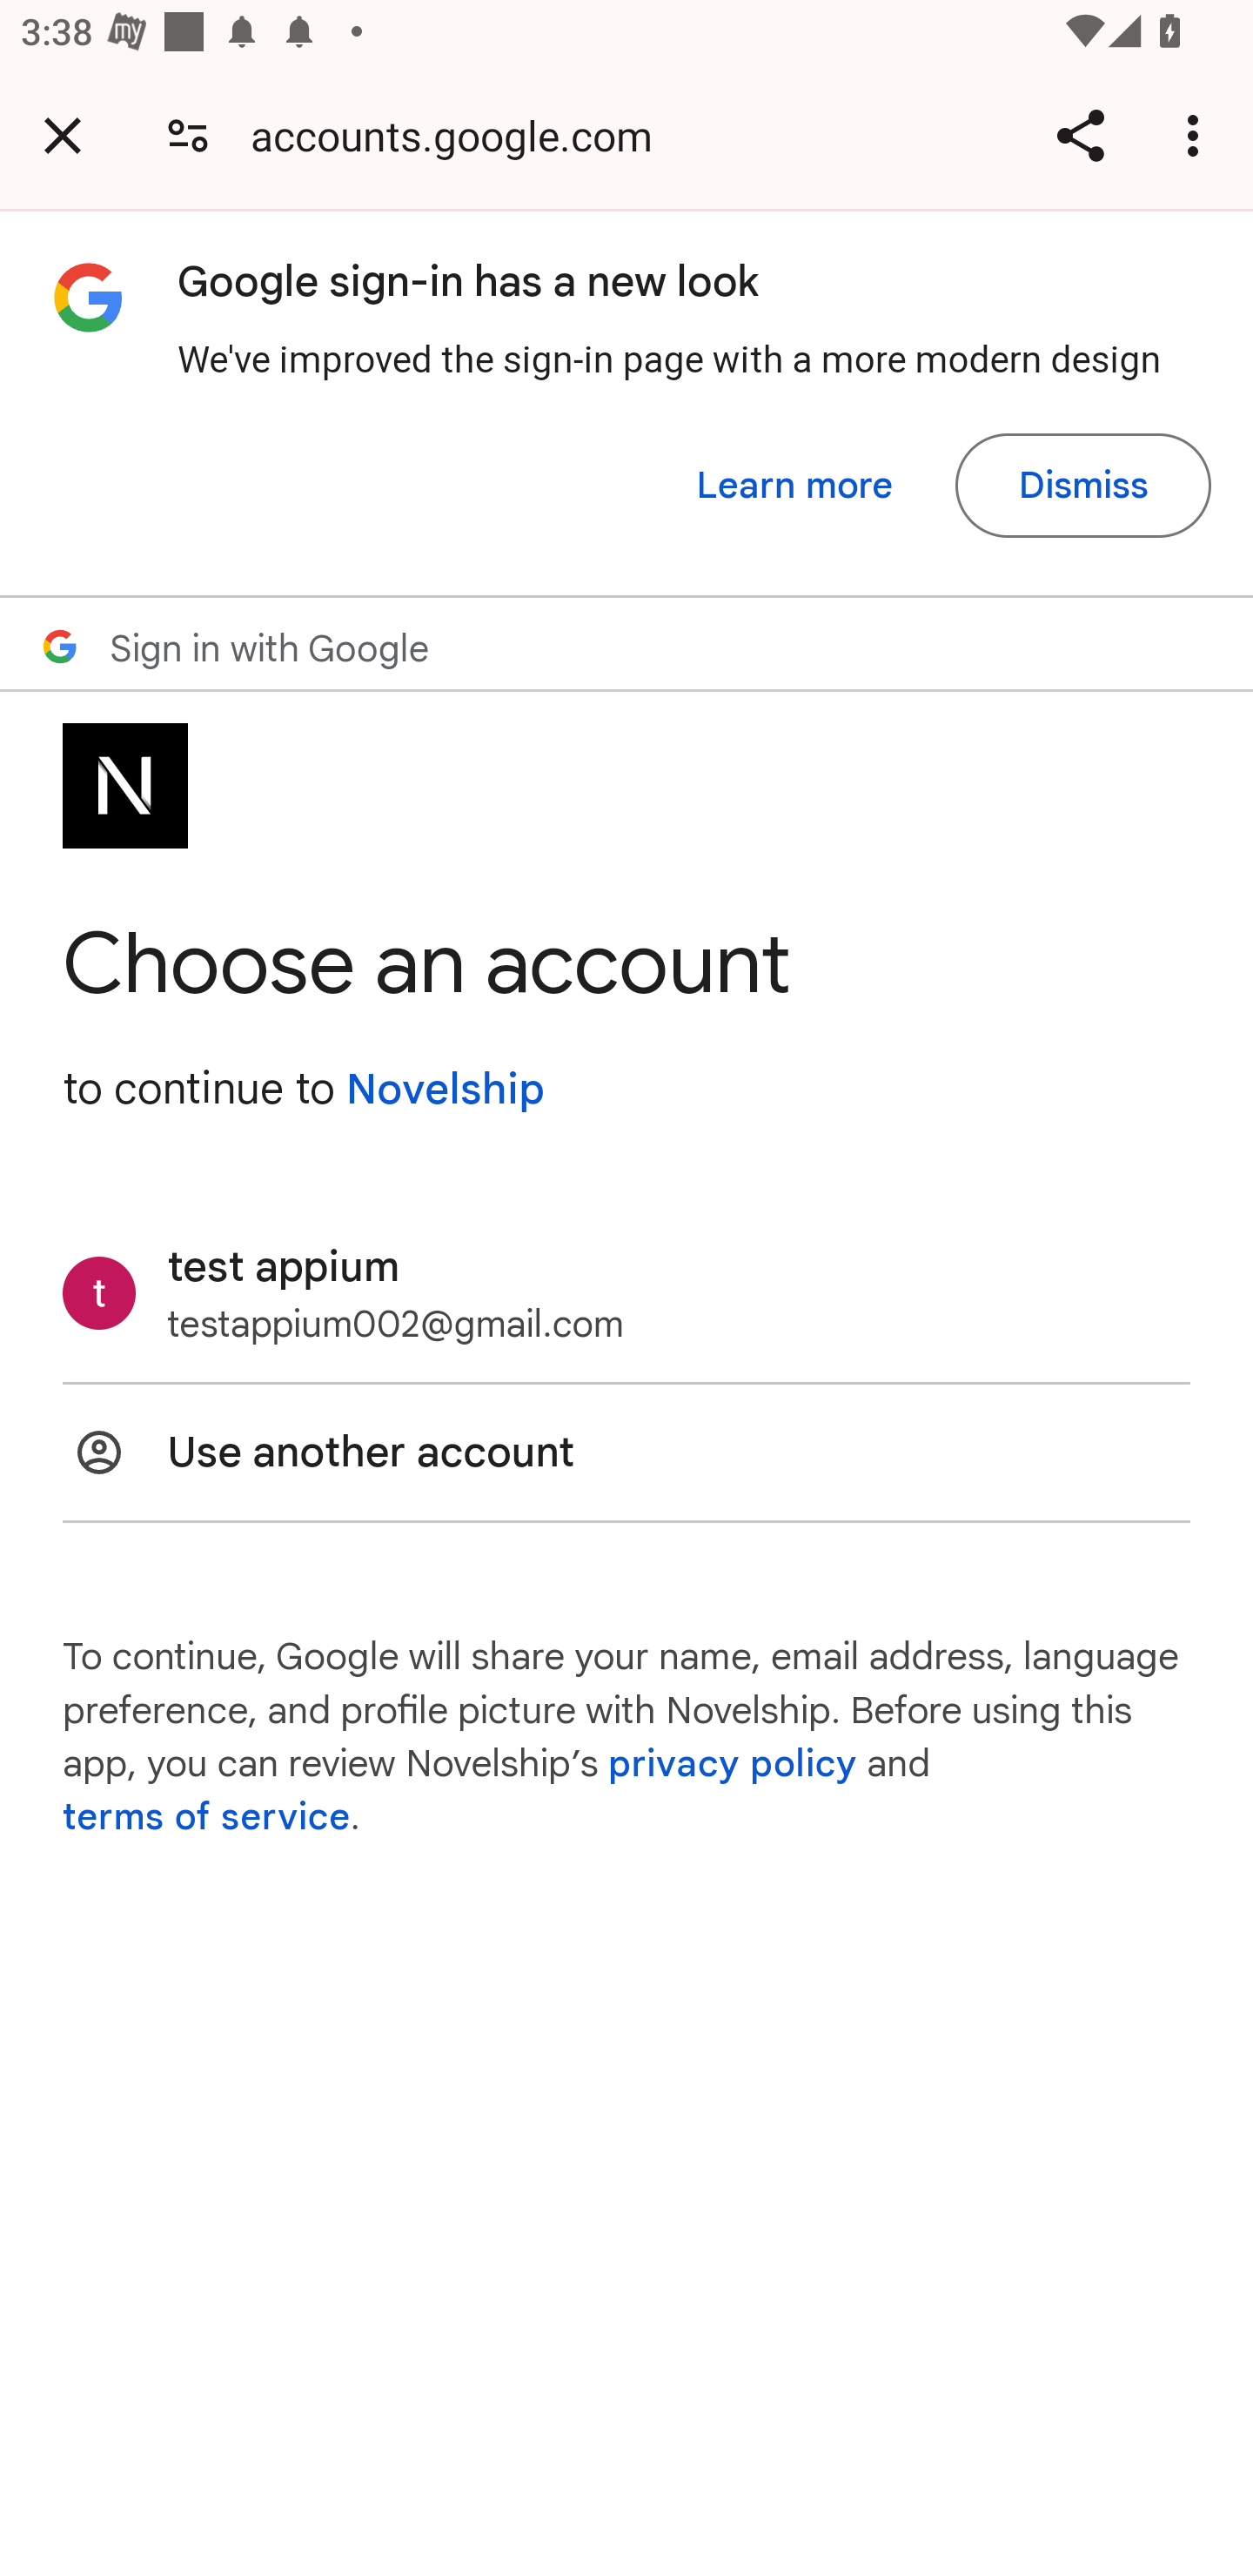 This screenshot has height=2576, width=1253. Describe the element at coordinates (63, 135) in the screenshot. I see `Close tab` at that location.